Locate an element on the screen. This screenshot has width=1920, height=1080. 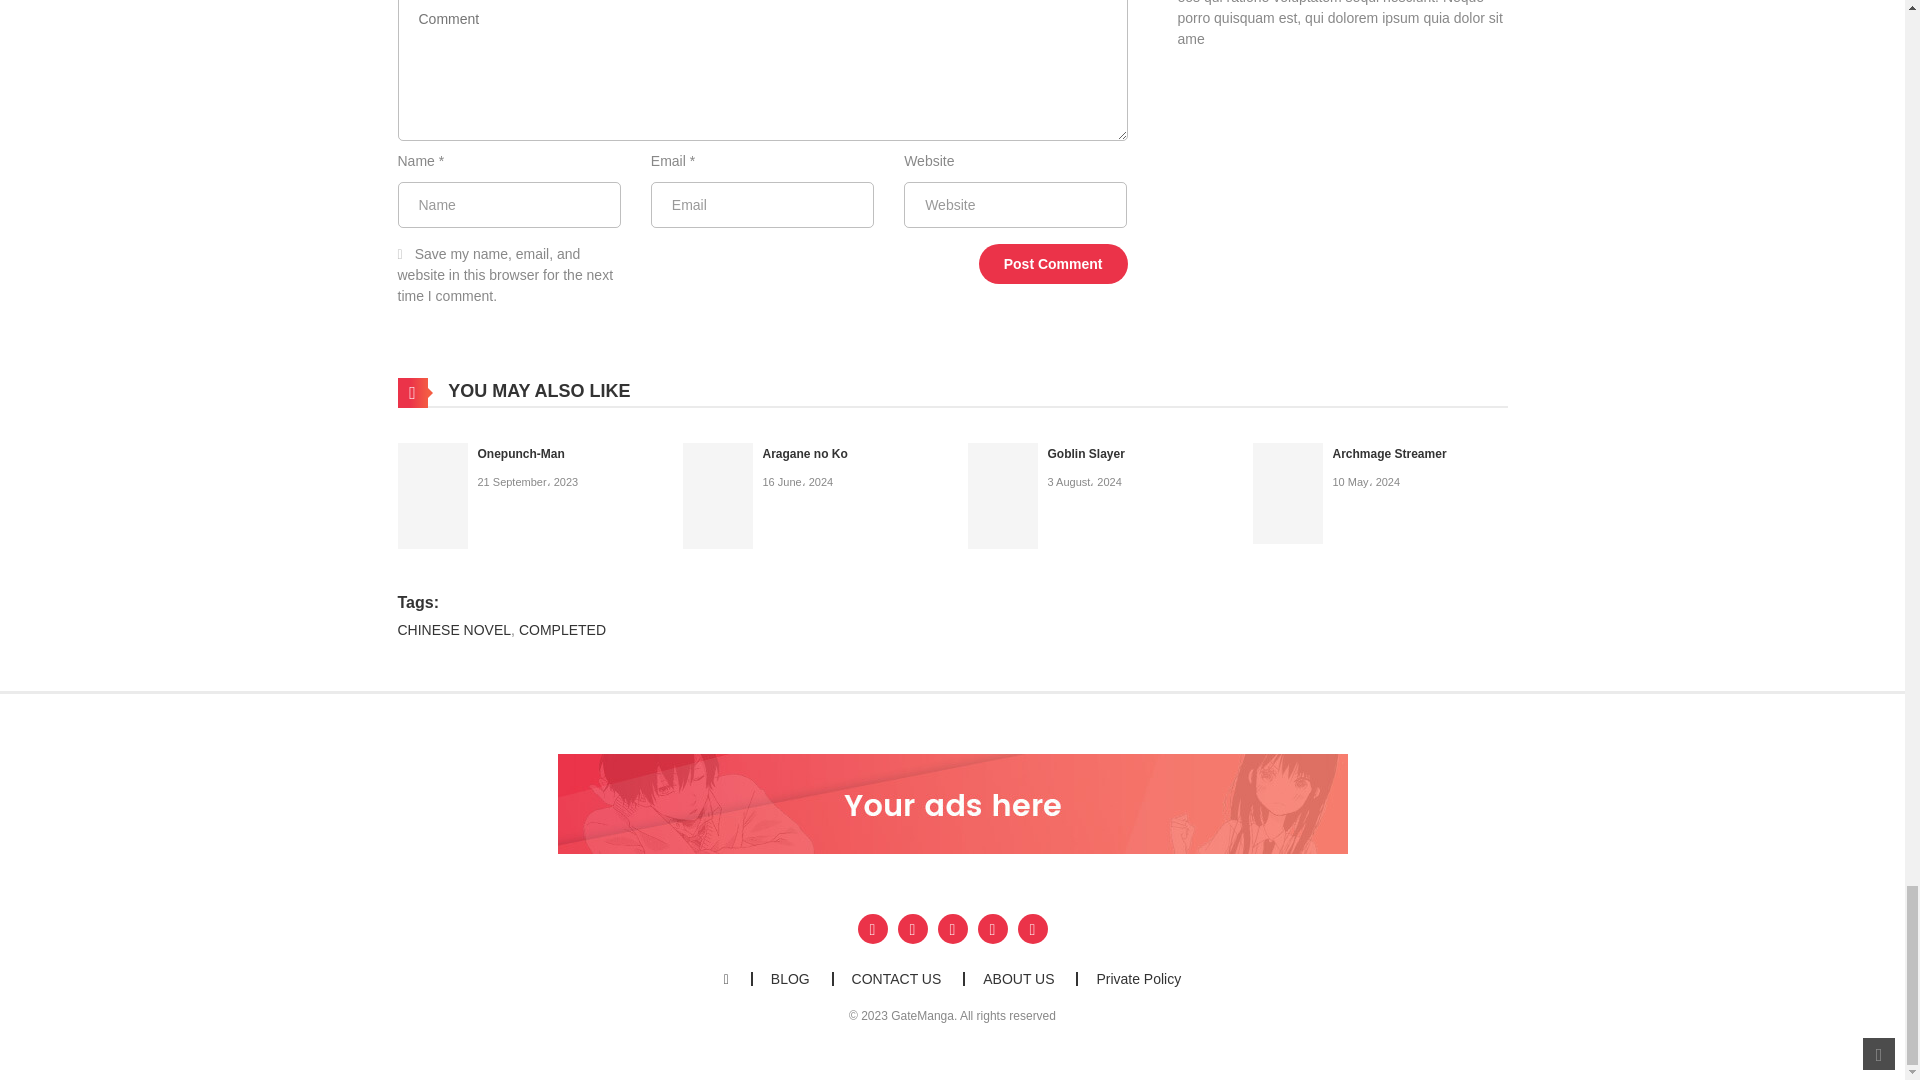
Goblin Slayer is located at coordinates (1002, 495).